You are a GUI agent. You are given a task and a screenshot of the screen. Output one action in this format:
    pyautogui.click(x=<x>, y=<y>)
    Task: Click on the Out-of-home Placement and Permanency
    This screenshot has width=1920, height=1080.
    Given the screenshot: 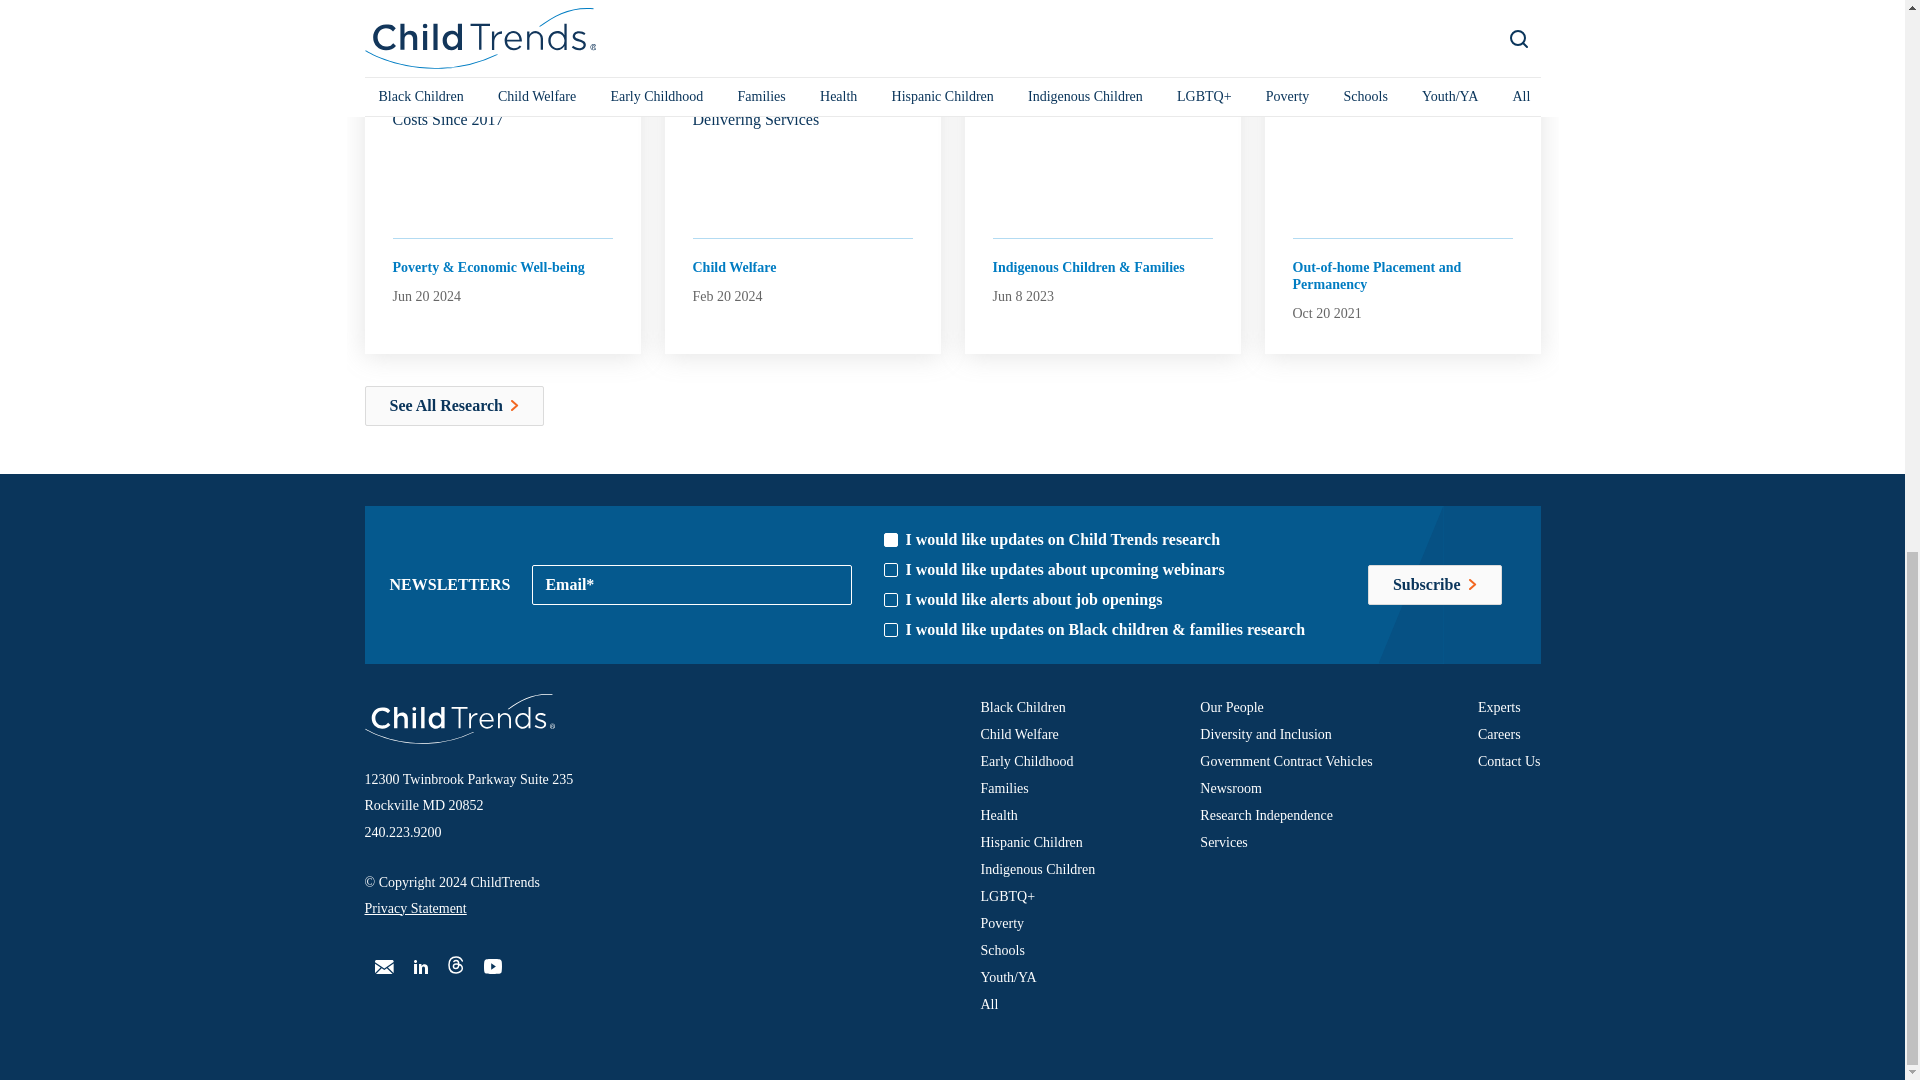 What is the action you would take?
    pyautogui.click(x=1394, y=274)
    